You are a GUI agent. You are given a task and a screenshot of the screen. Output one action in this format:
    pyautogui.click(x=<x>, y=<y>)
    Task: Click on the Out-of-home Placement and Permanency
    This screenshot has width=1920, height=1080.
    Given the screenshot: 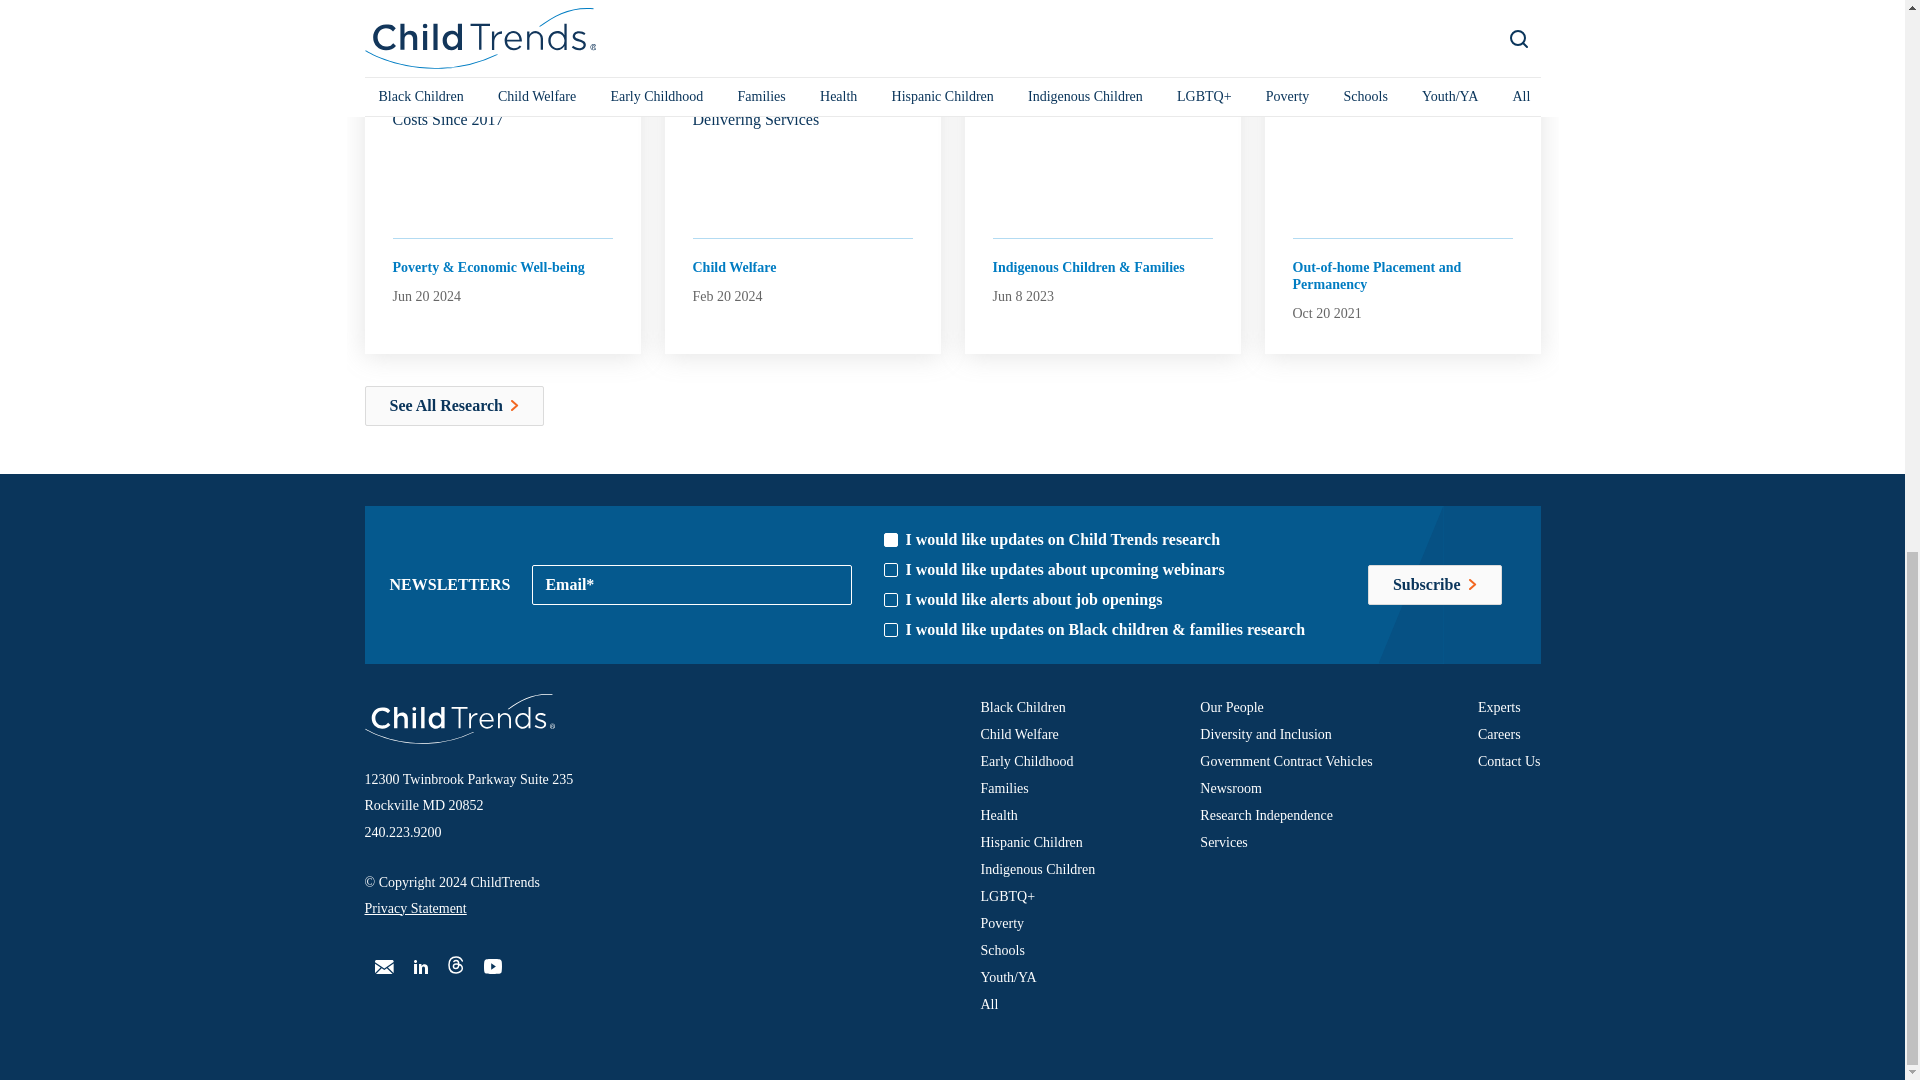 What is the action you would take?
    pyautogui.click(x=1394, y=274)
    